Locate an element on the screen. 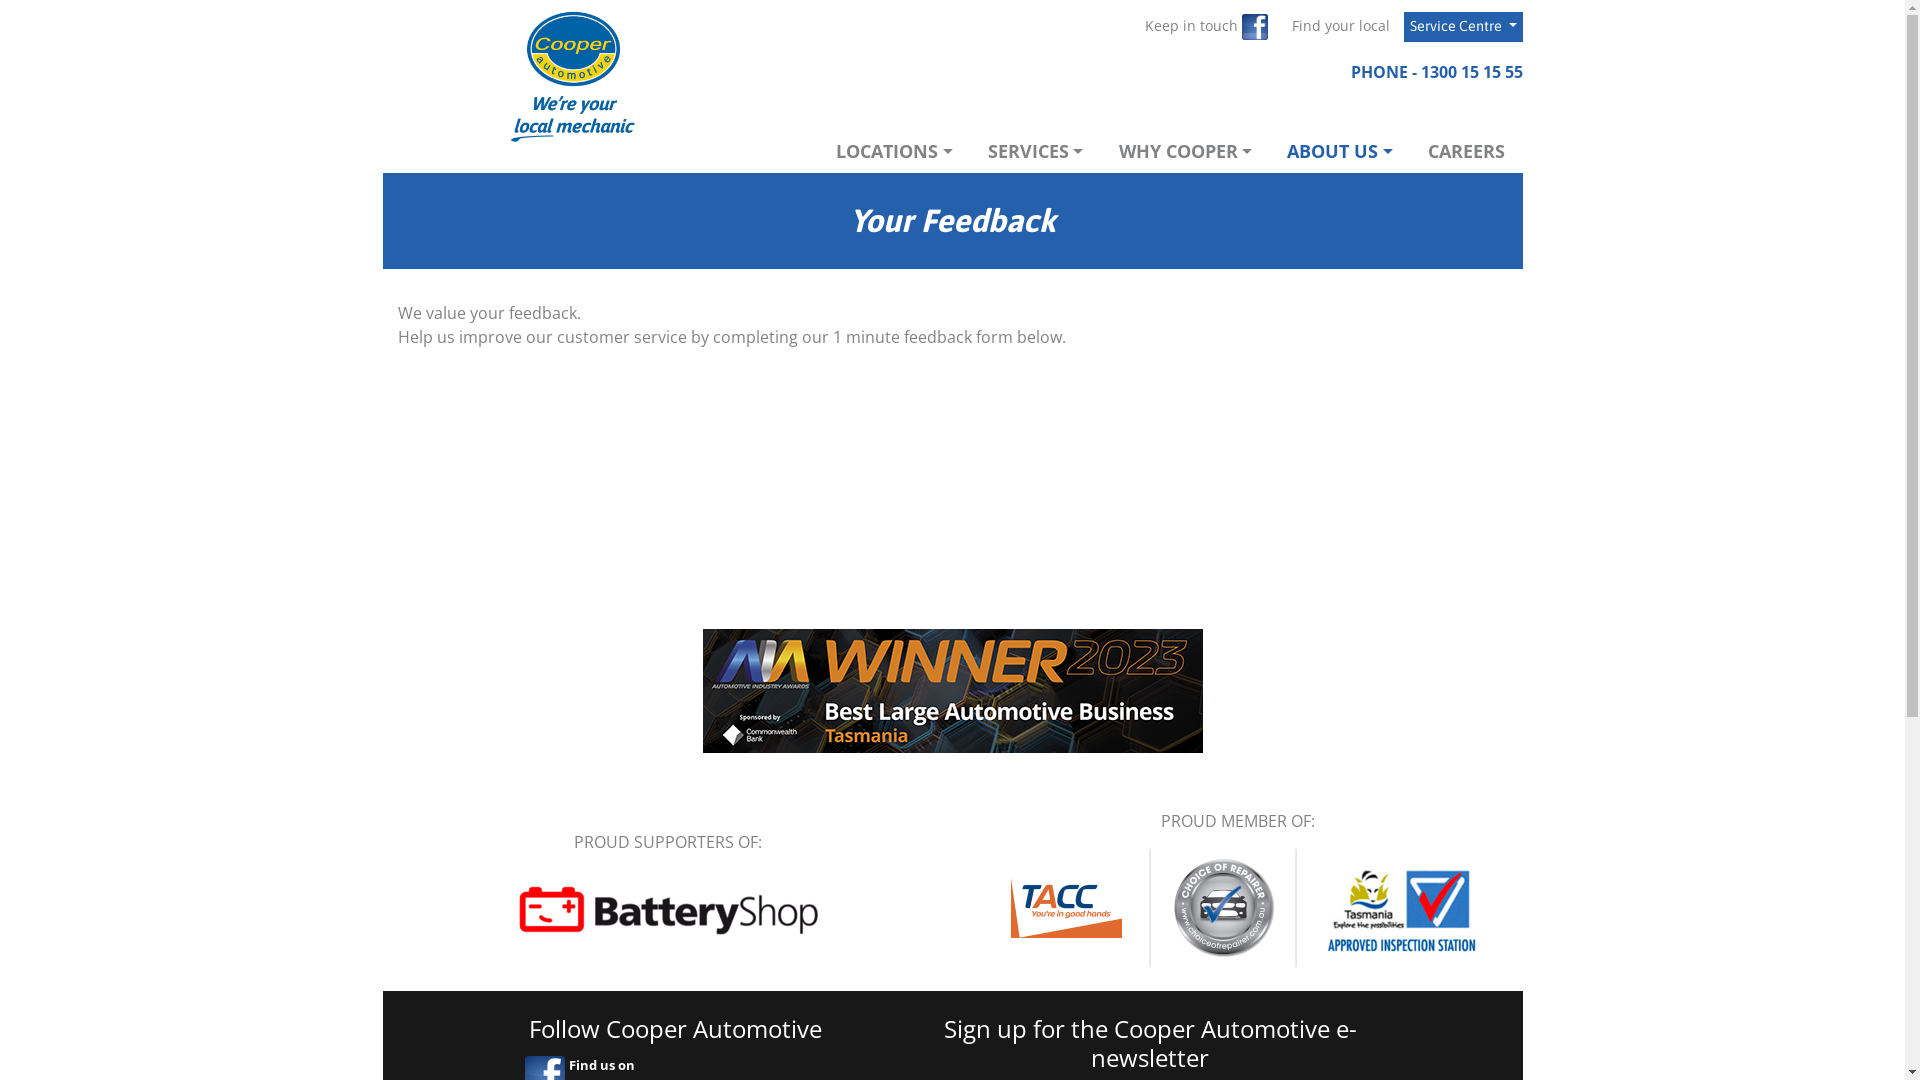 The image size is (1920, 1080). Web logo 250 x 250 is located at coordinates (572, 76).